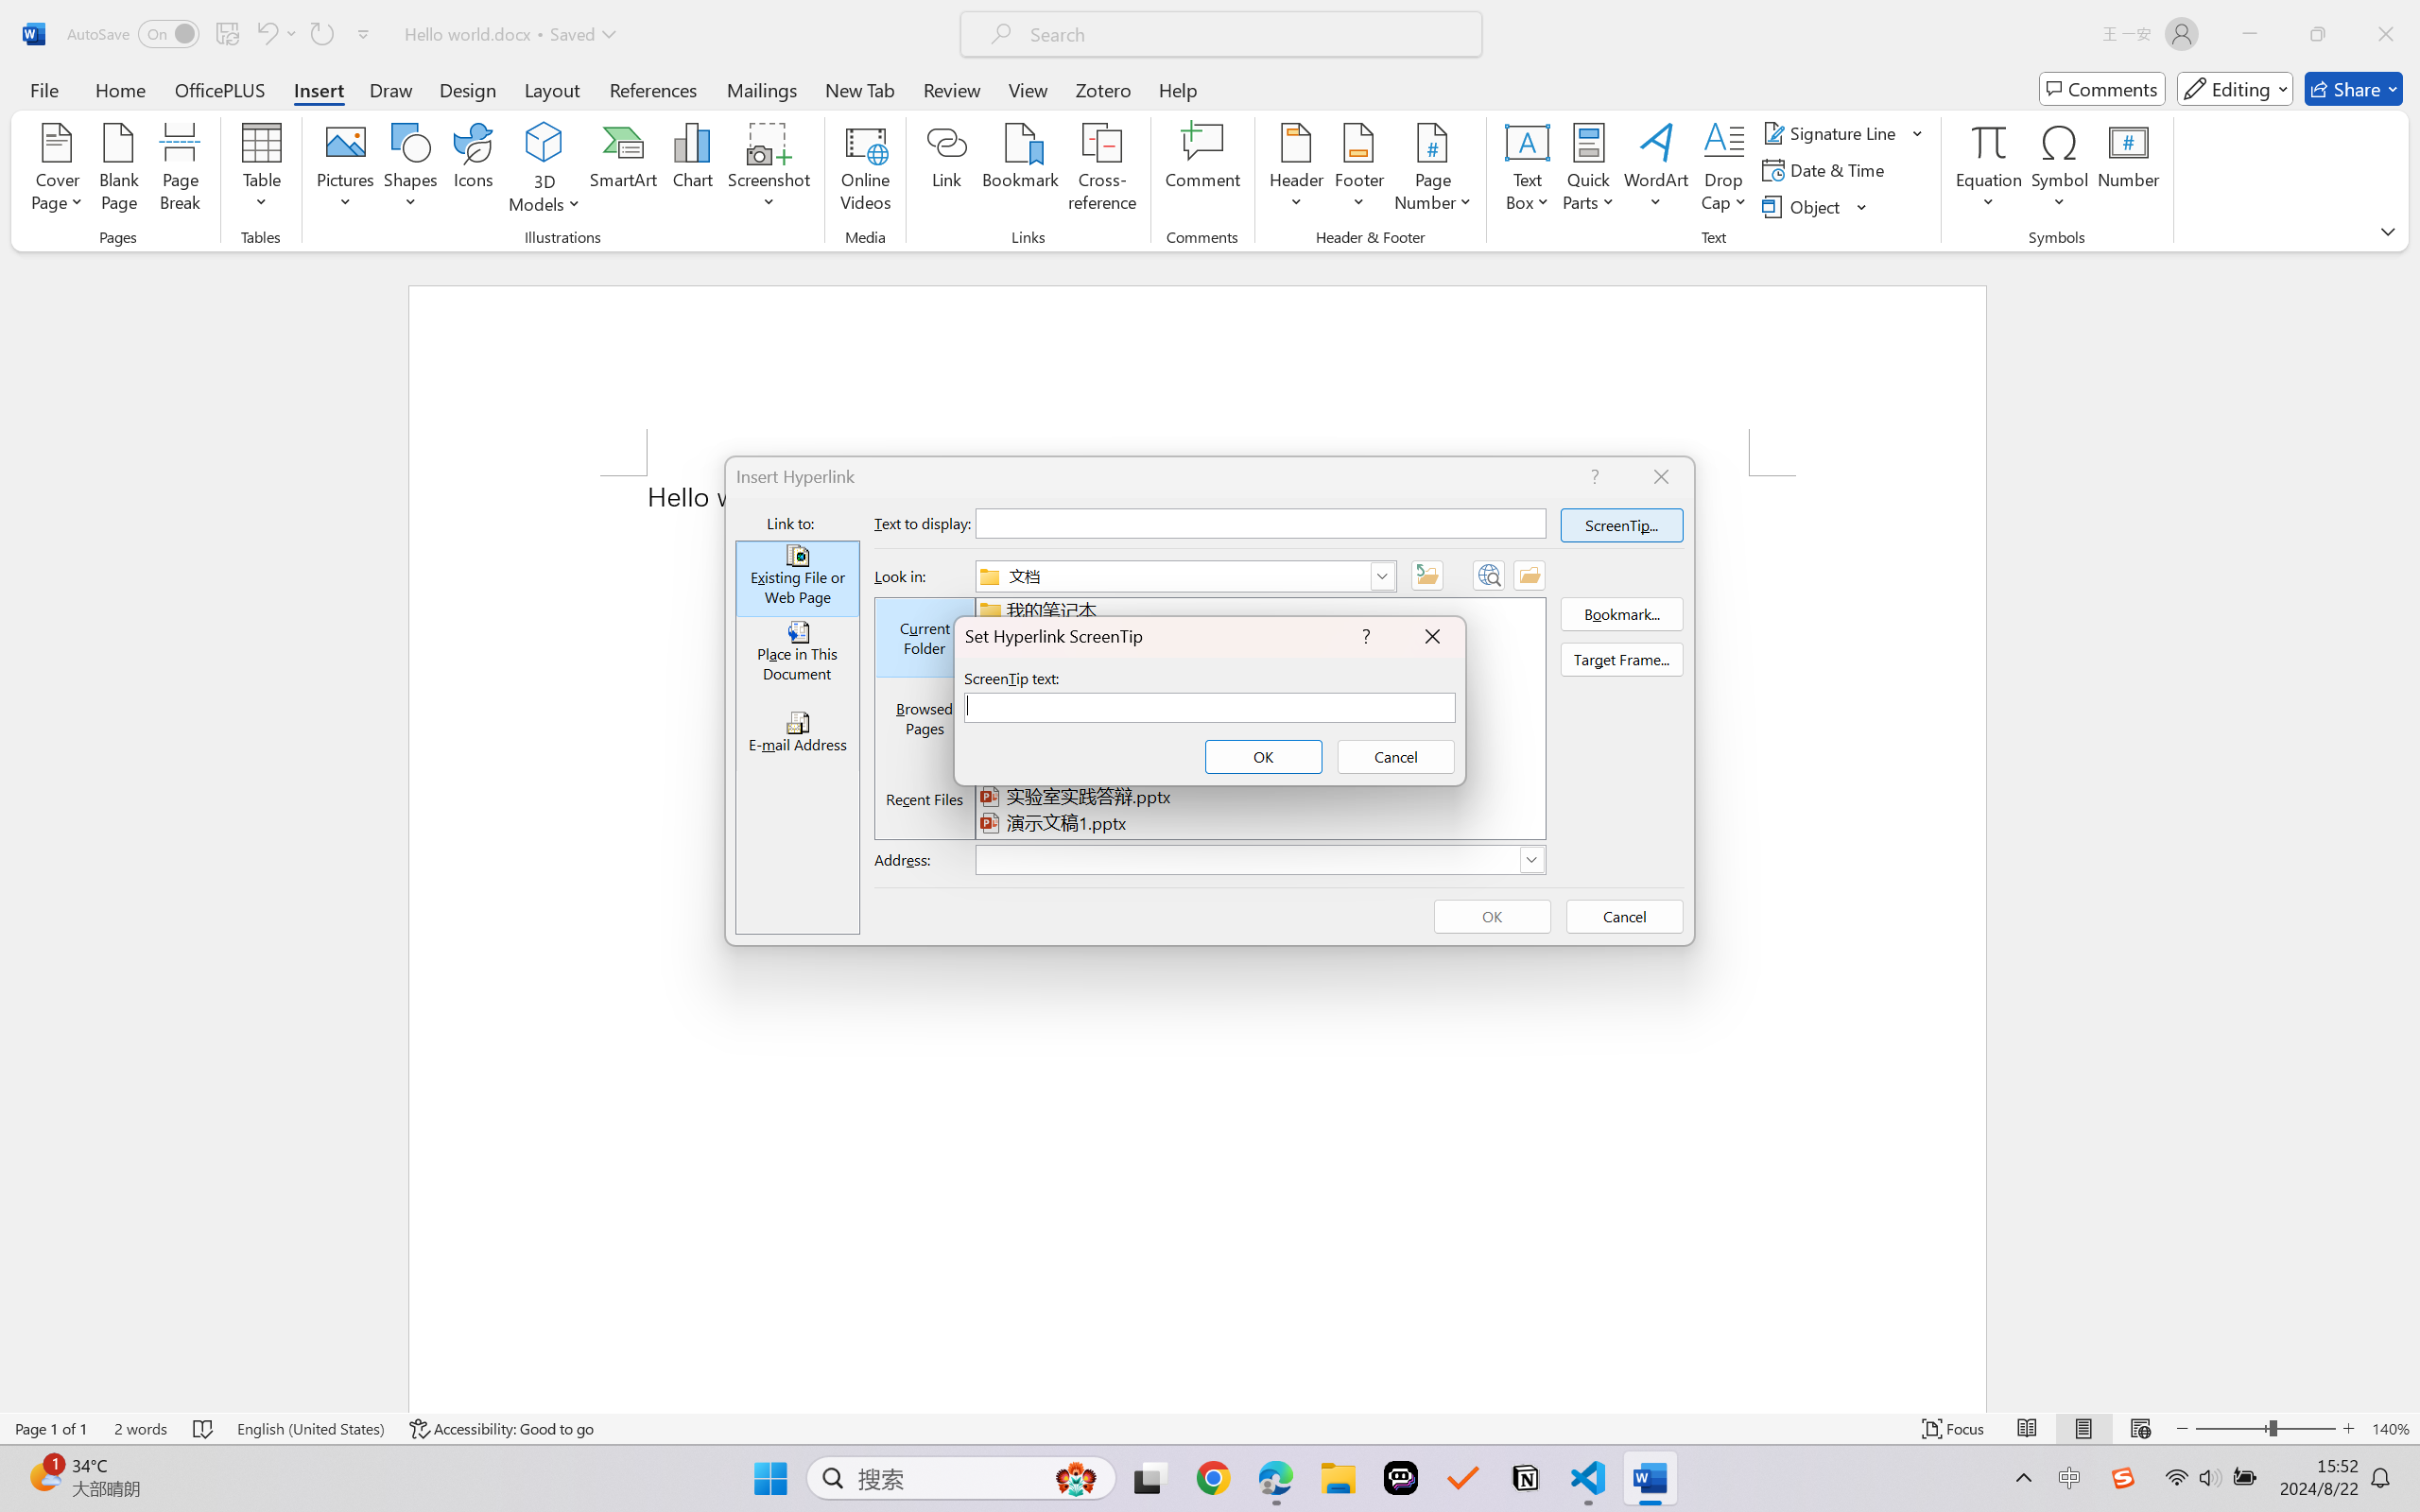 The height and width of the screenshot is (1512, 2420). What do you see at coordinates (1622, 659) in the screenshot?
I see `Target Frame...` at bounding box center [1622, 659].